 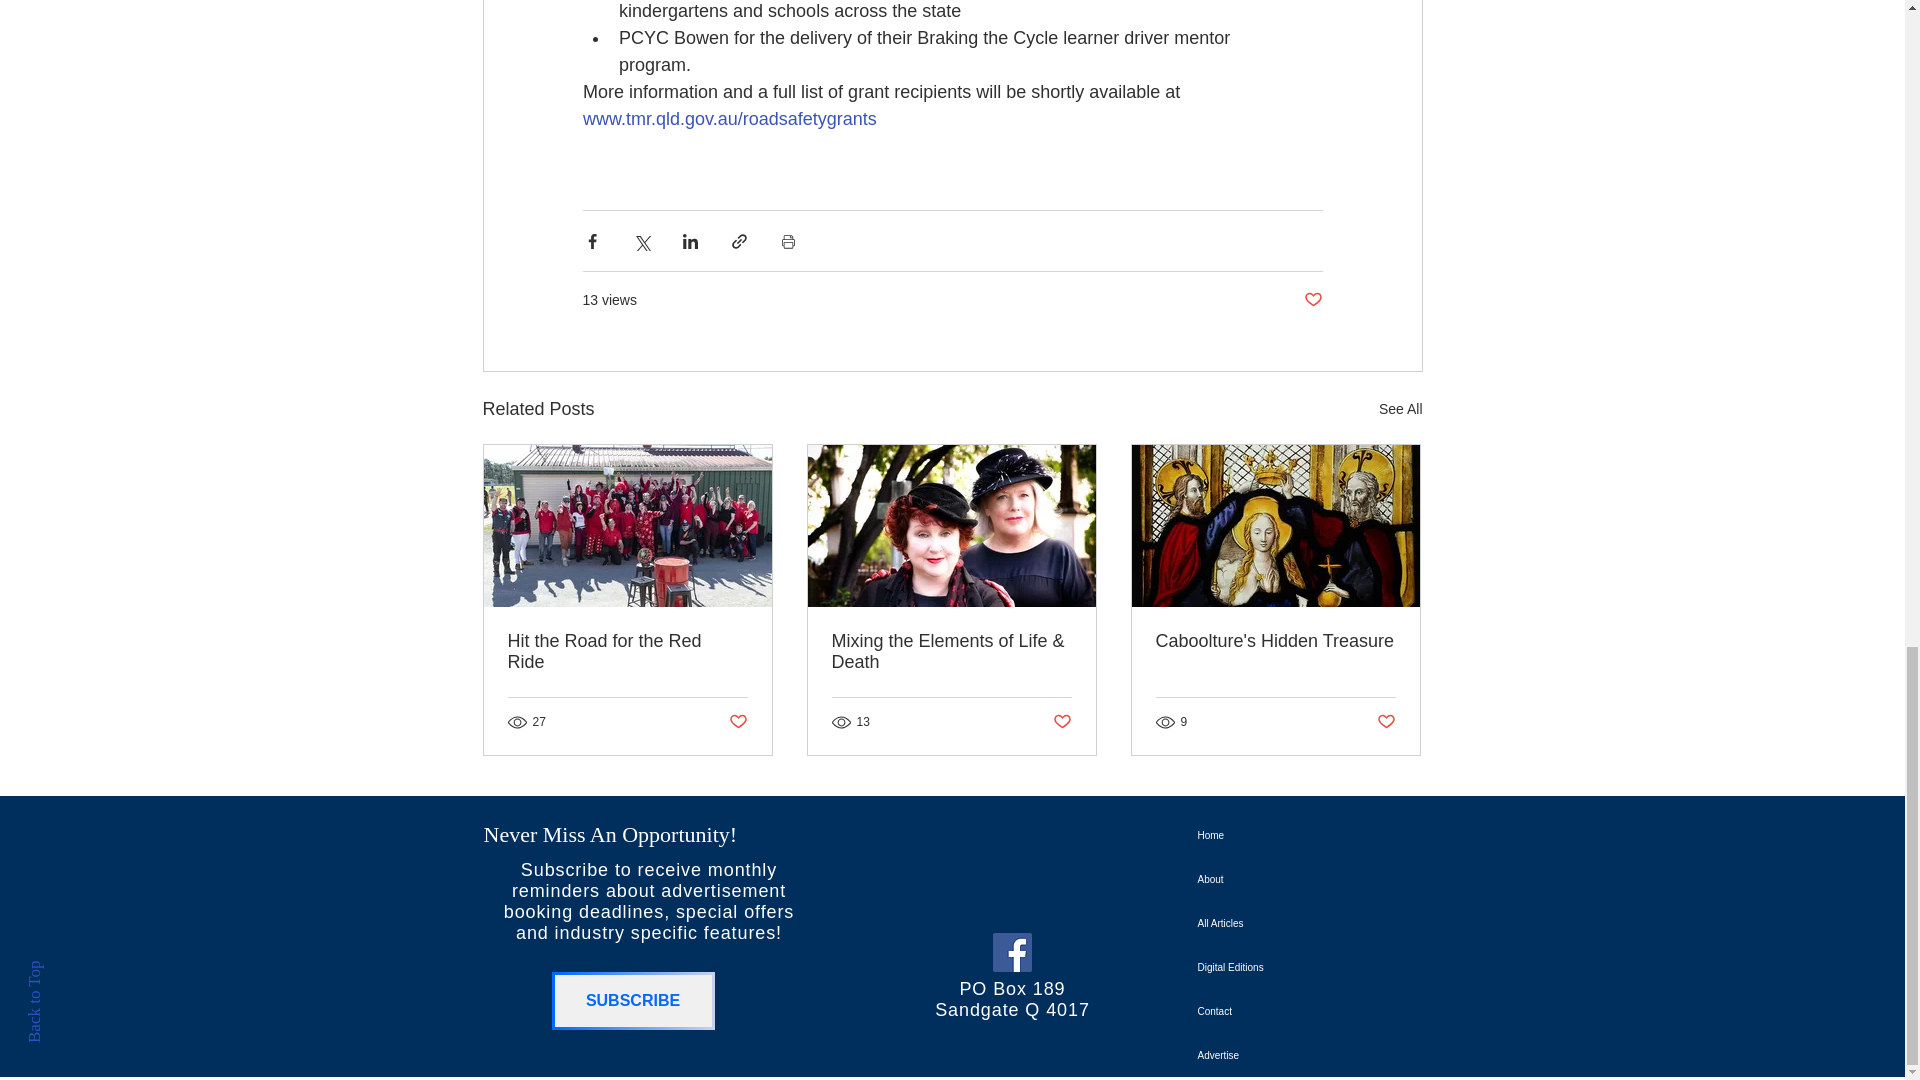 I want to click on See All, so click(x=1400, y=410).